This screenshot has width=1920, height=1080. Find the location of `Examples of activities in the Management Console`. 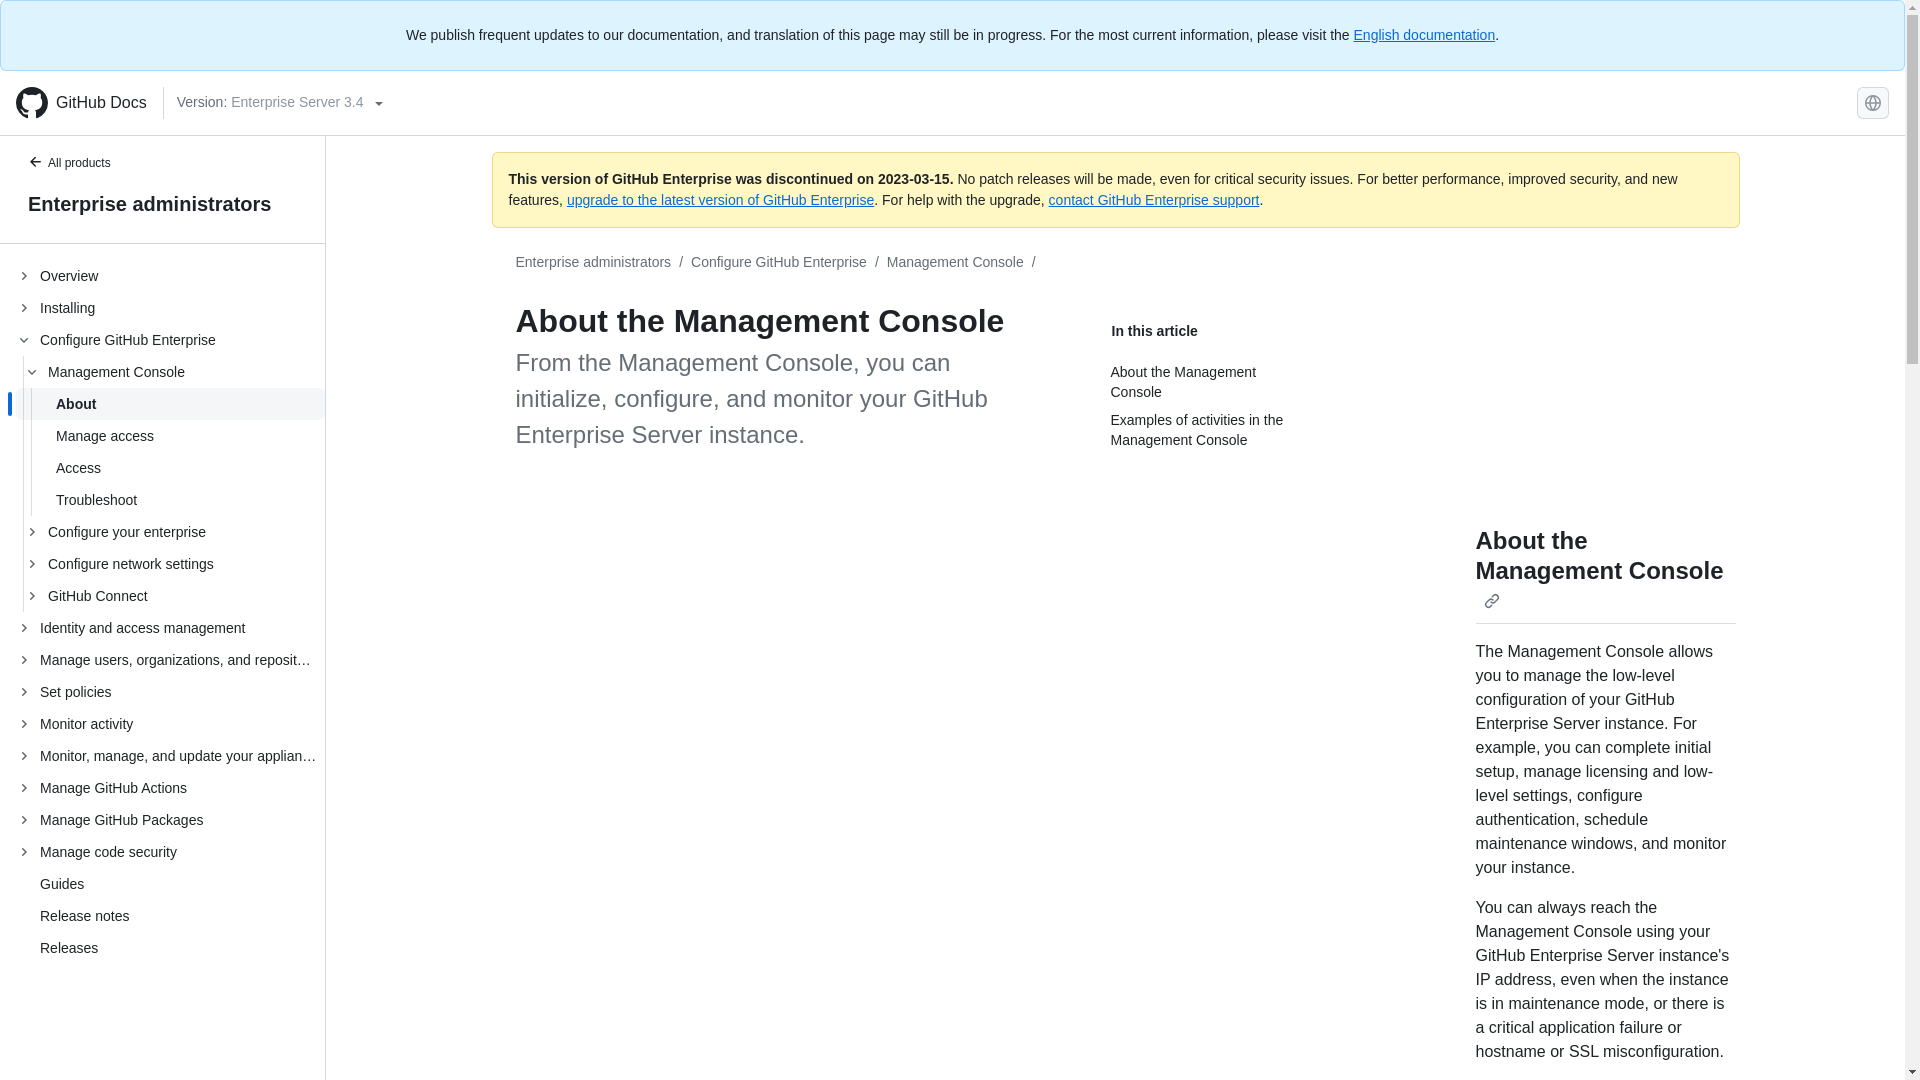

Examples of activities in the Management Console is located at coordinates (1208, 430).